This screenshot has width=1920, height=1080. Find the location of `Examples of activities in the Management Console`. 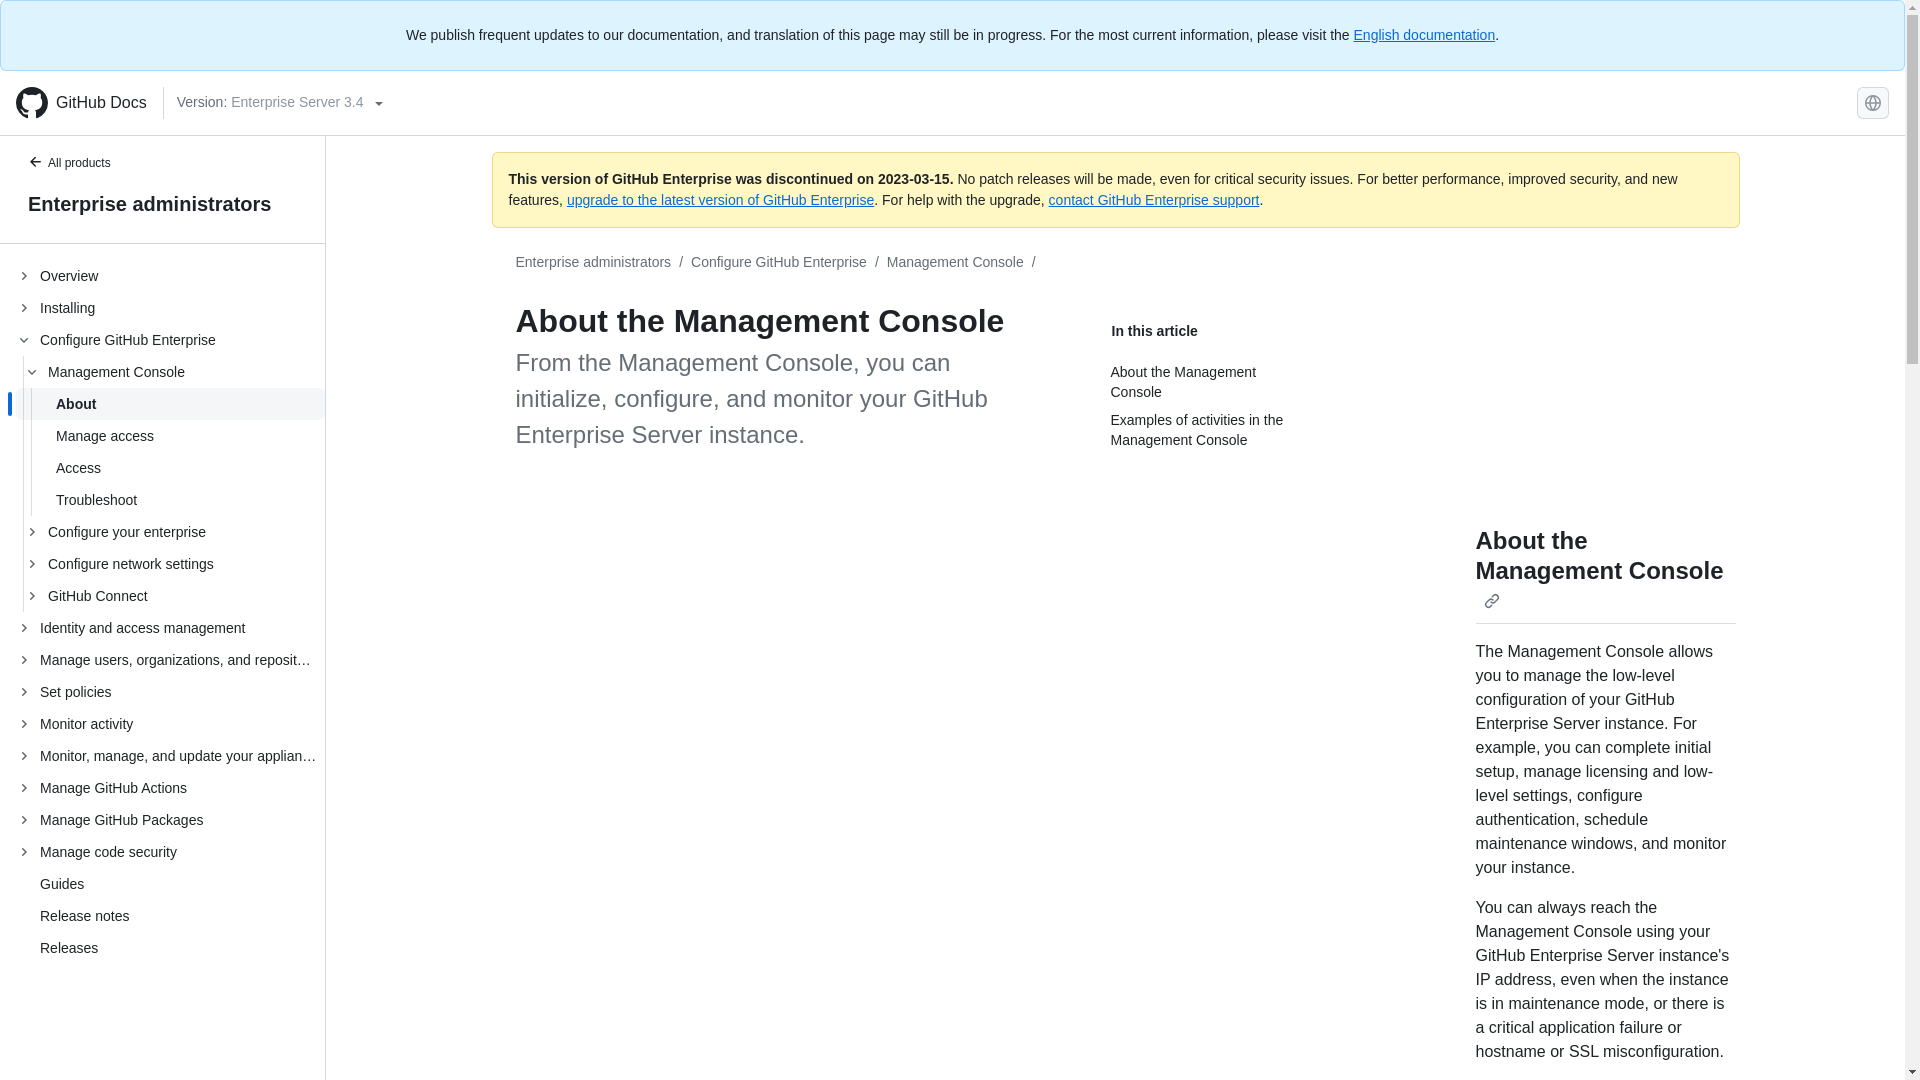

Examples of activities in the Management Console is located at coordinates (1208, 430).